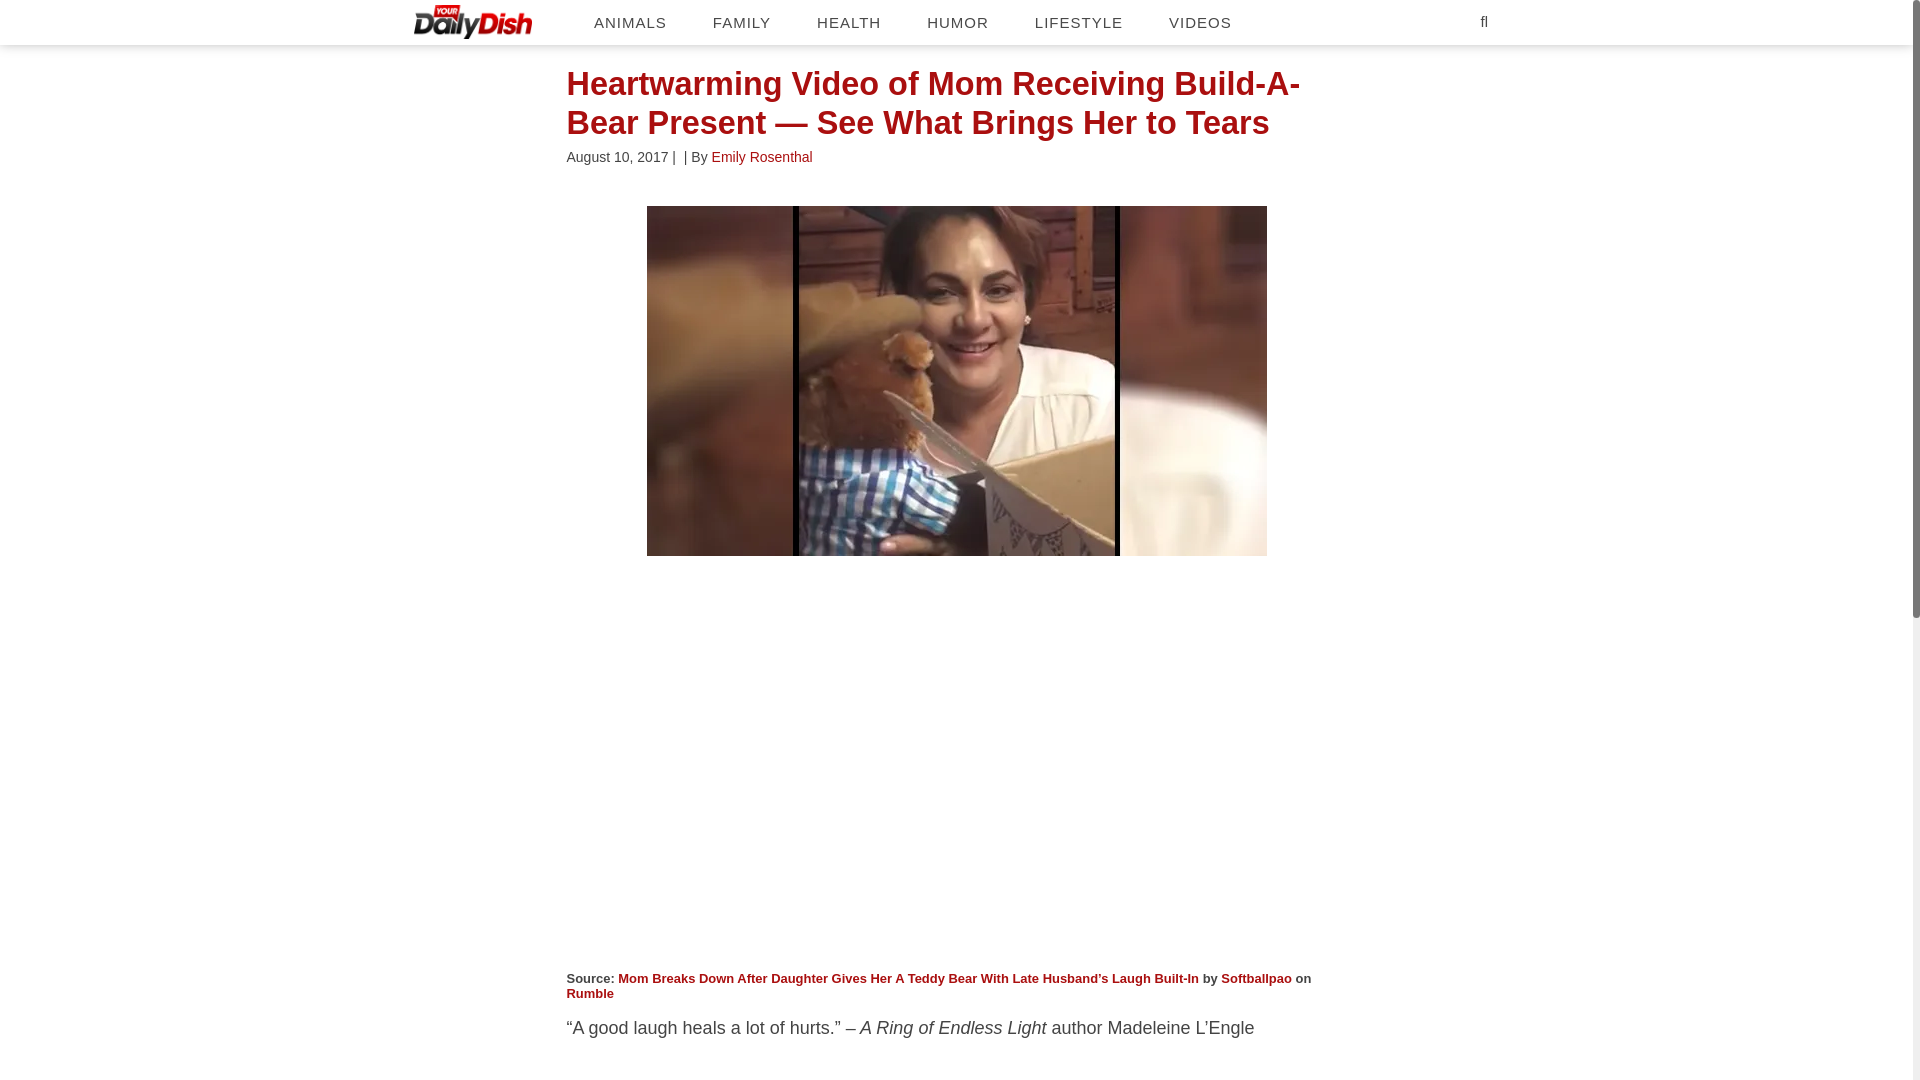 The width and height of the screenshot is (1920, 1080). What do you see at coordinates (958, 22) in the screenshot?
I see `HUMOR` at bounding box center [958, 22].